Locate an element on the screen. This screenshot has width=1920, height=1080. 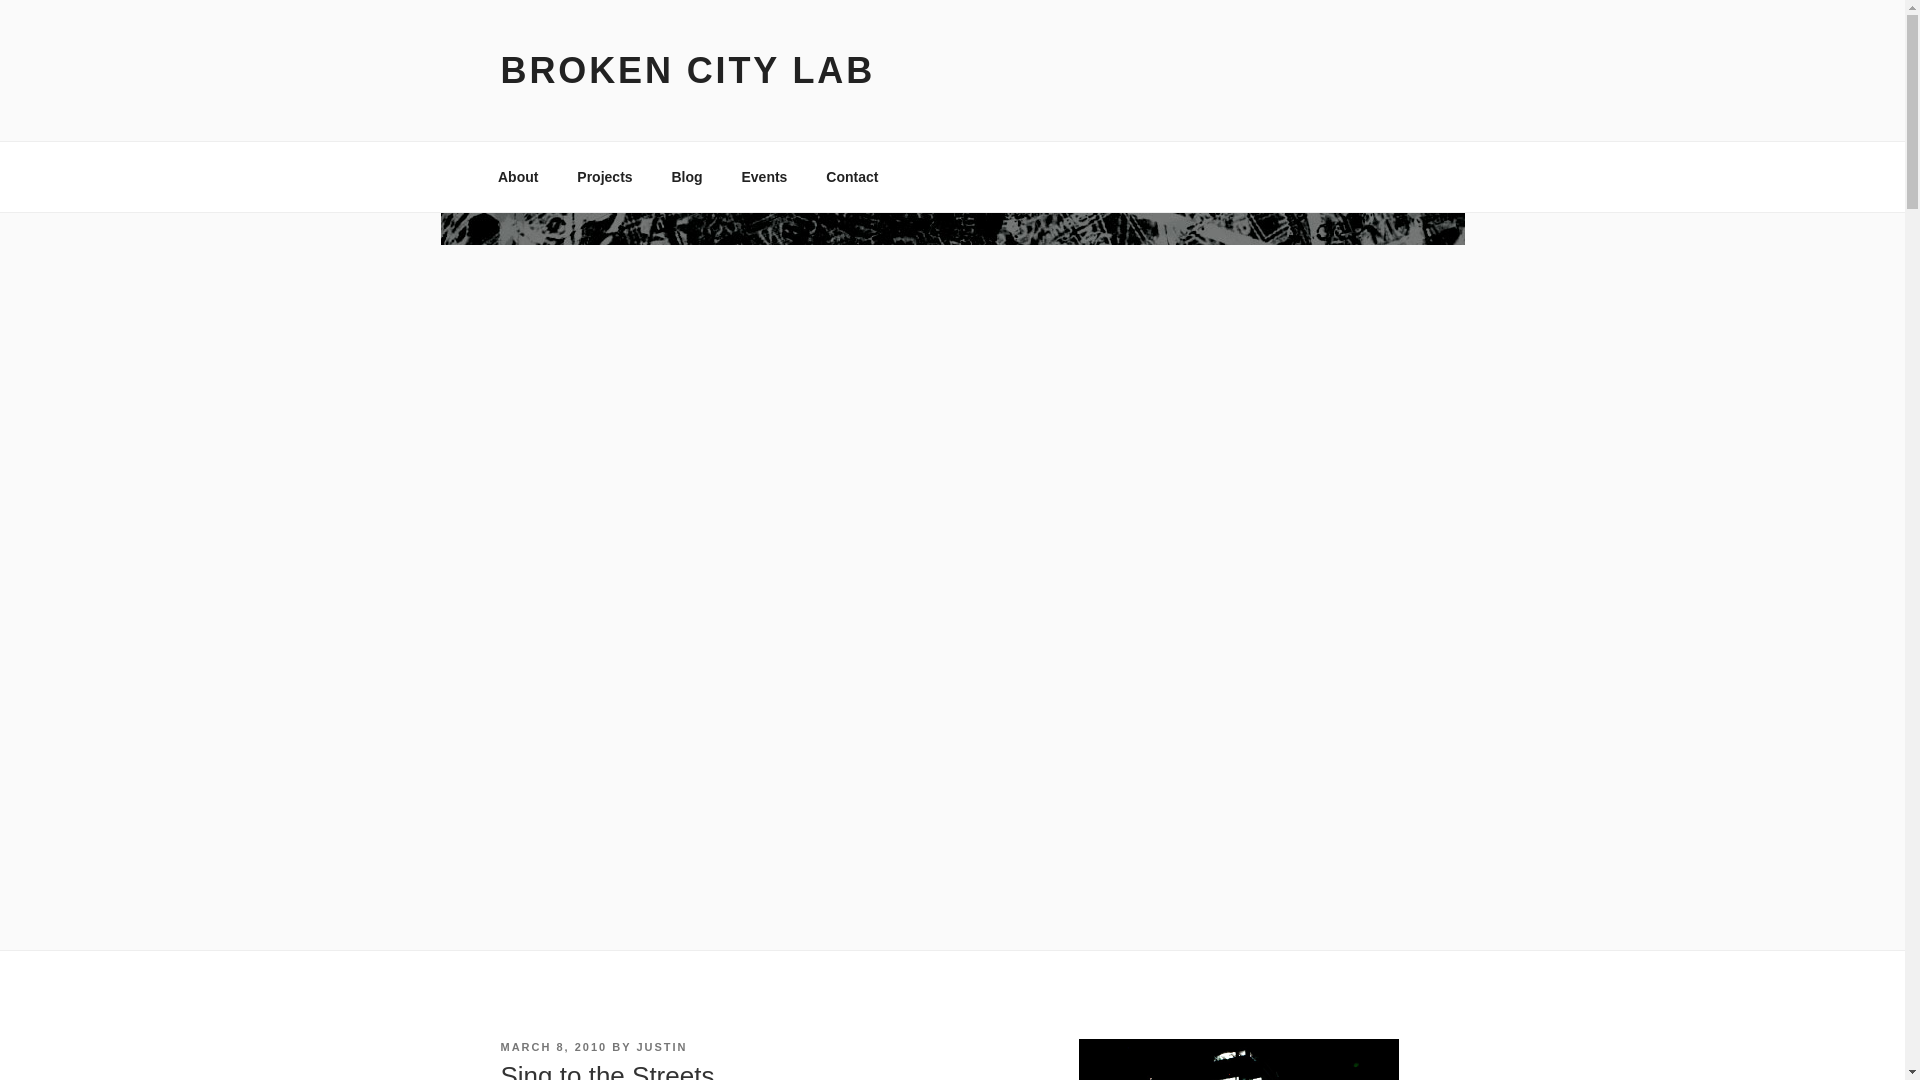
JUSTIN is located at coordinates (661, 1047).